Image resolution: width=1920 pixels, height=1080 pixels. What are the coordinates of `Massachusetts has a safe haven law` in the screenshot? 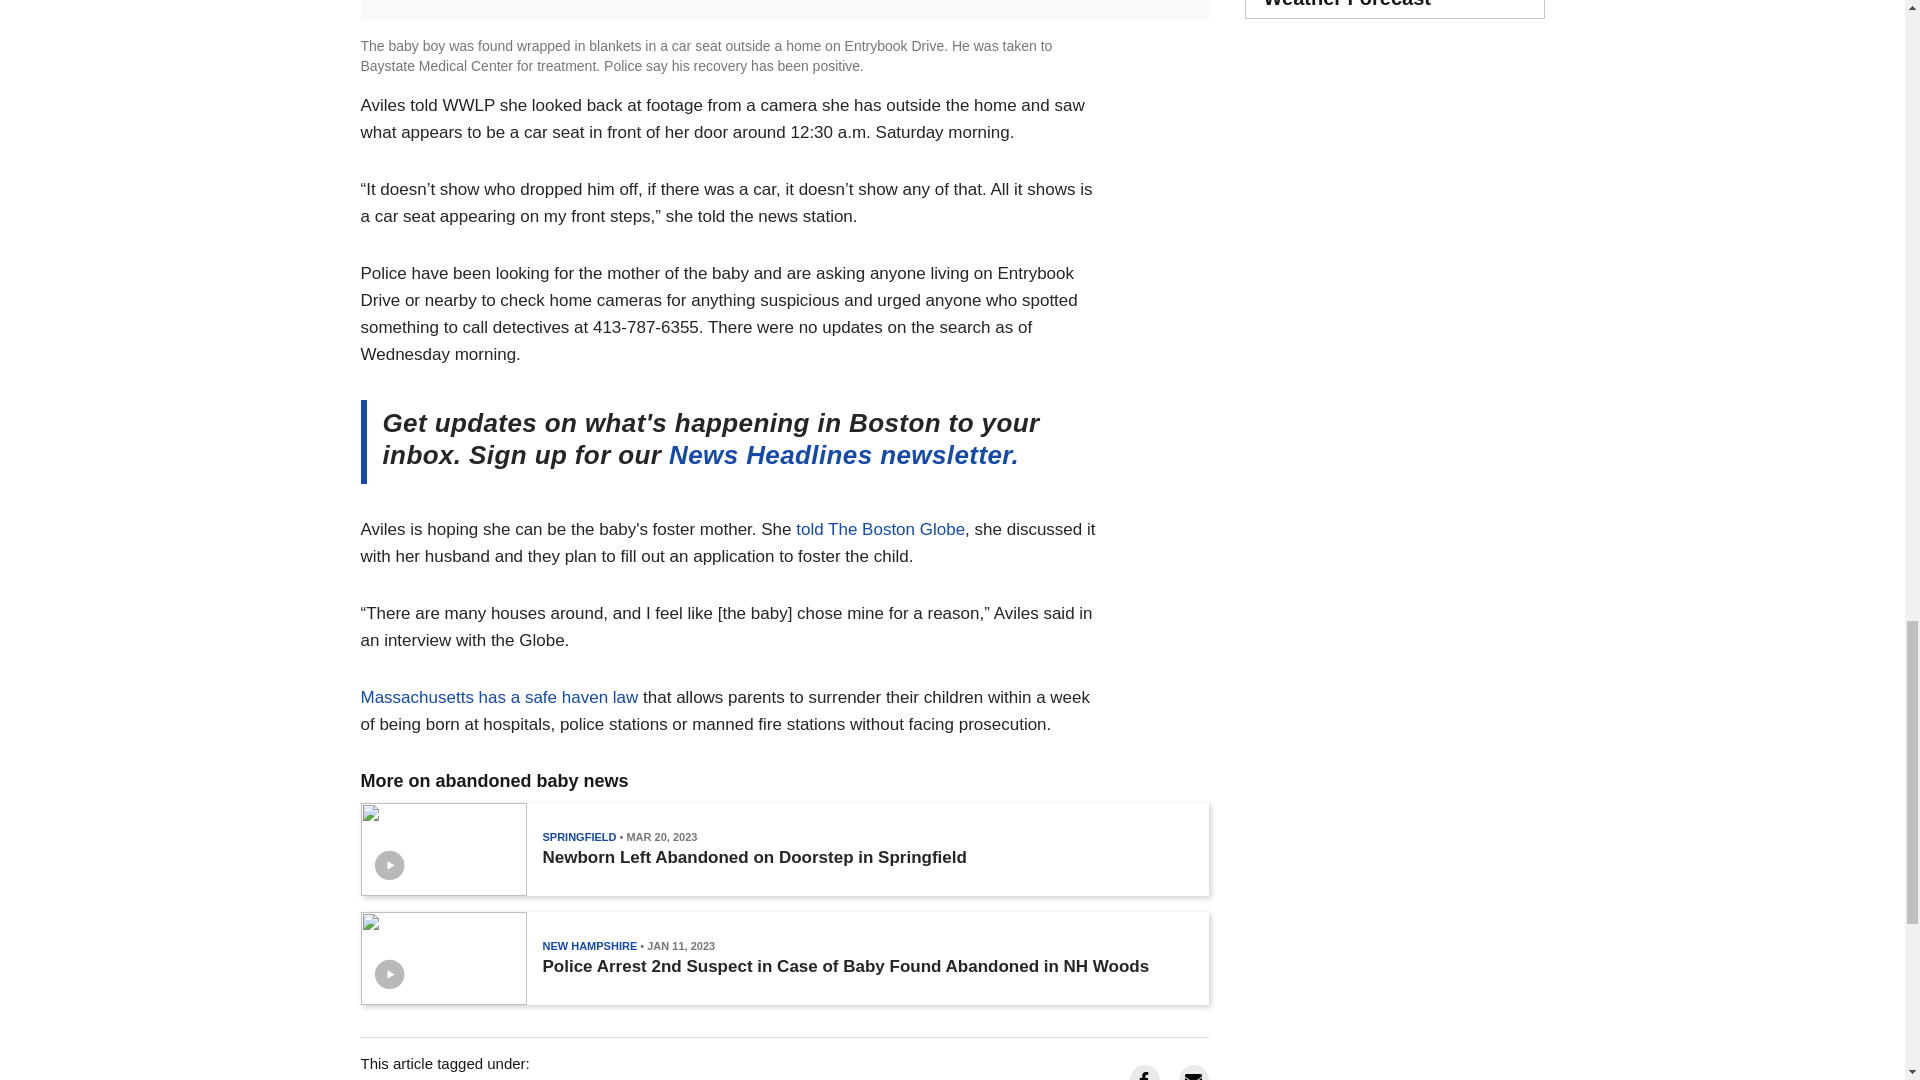 It's located at (498, 697).